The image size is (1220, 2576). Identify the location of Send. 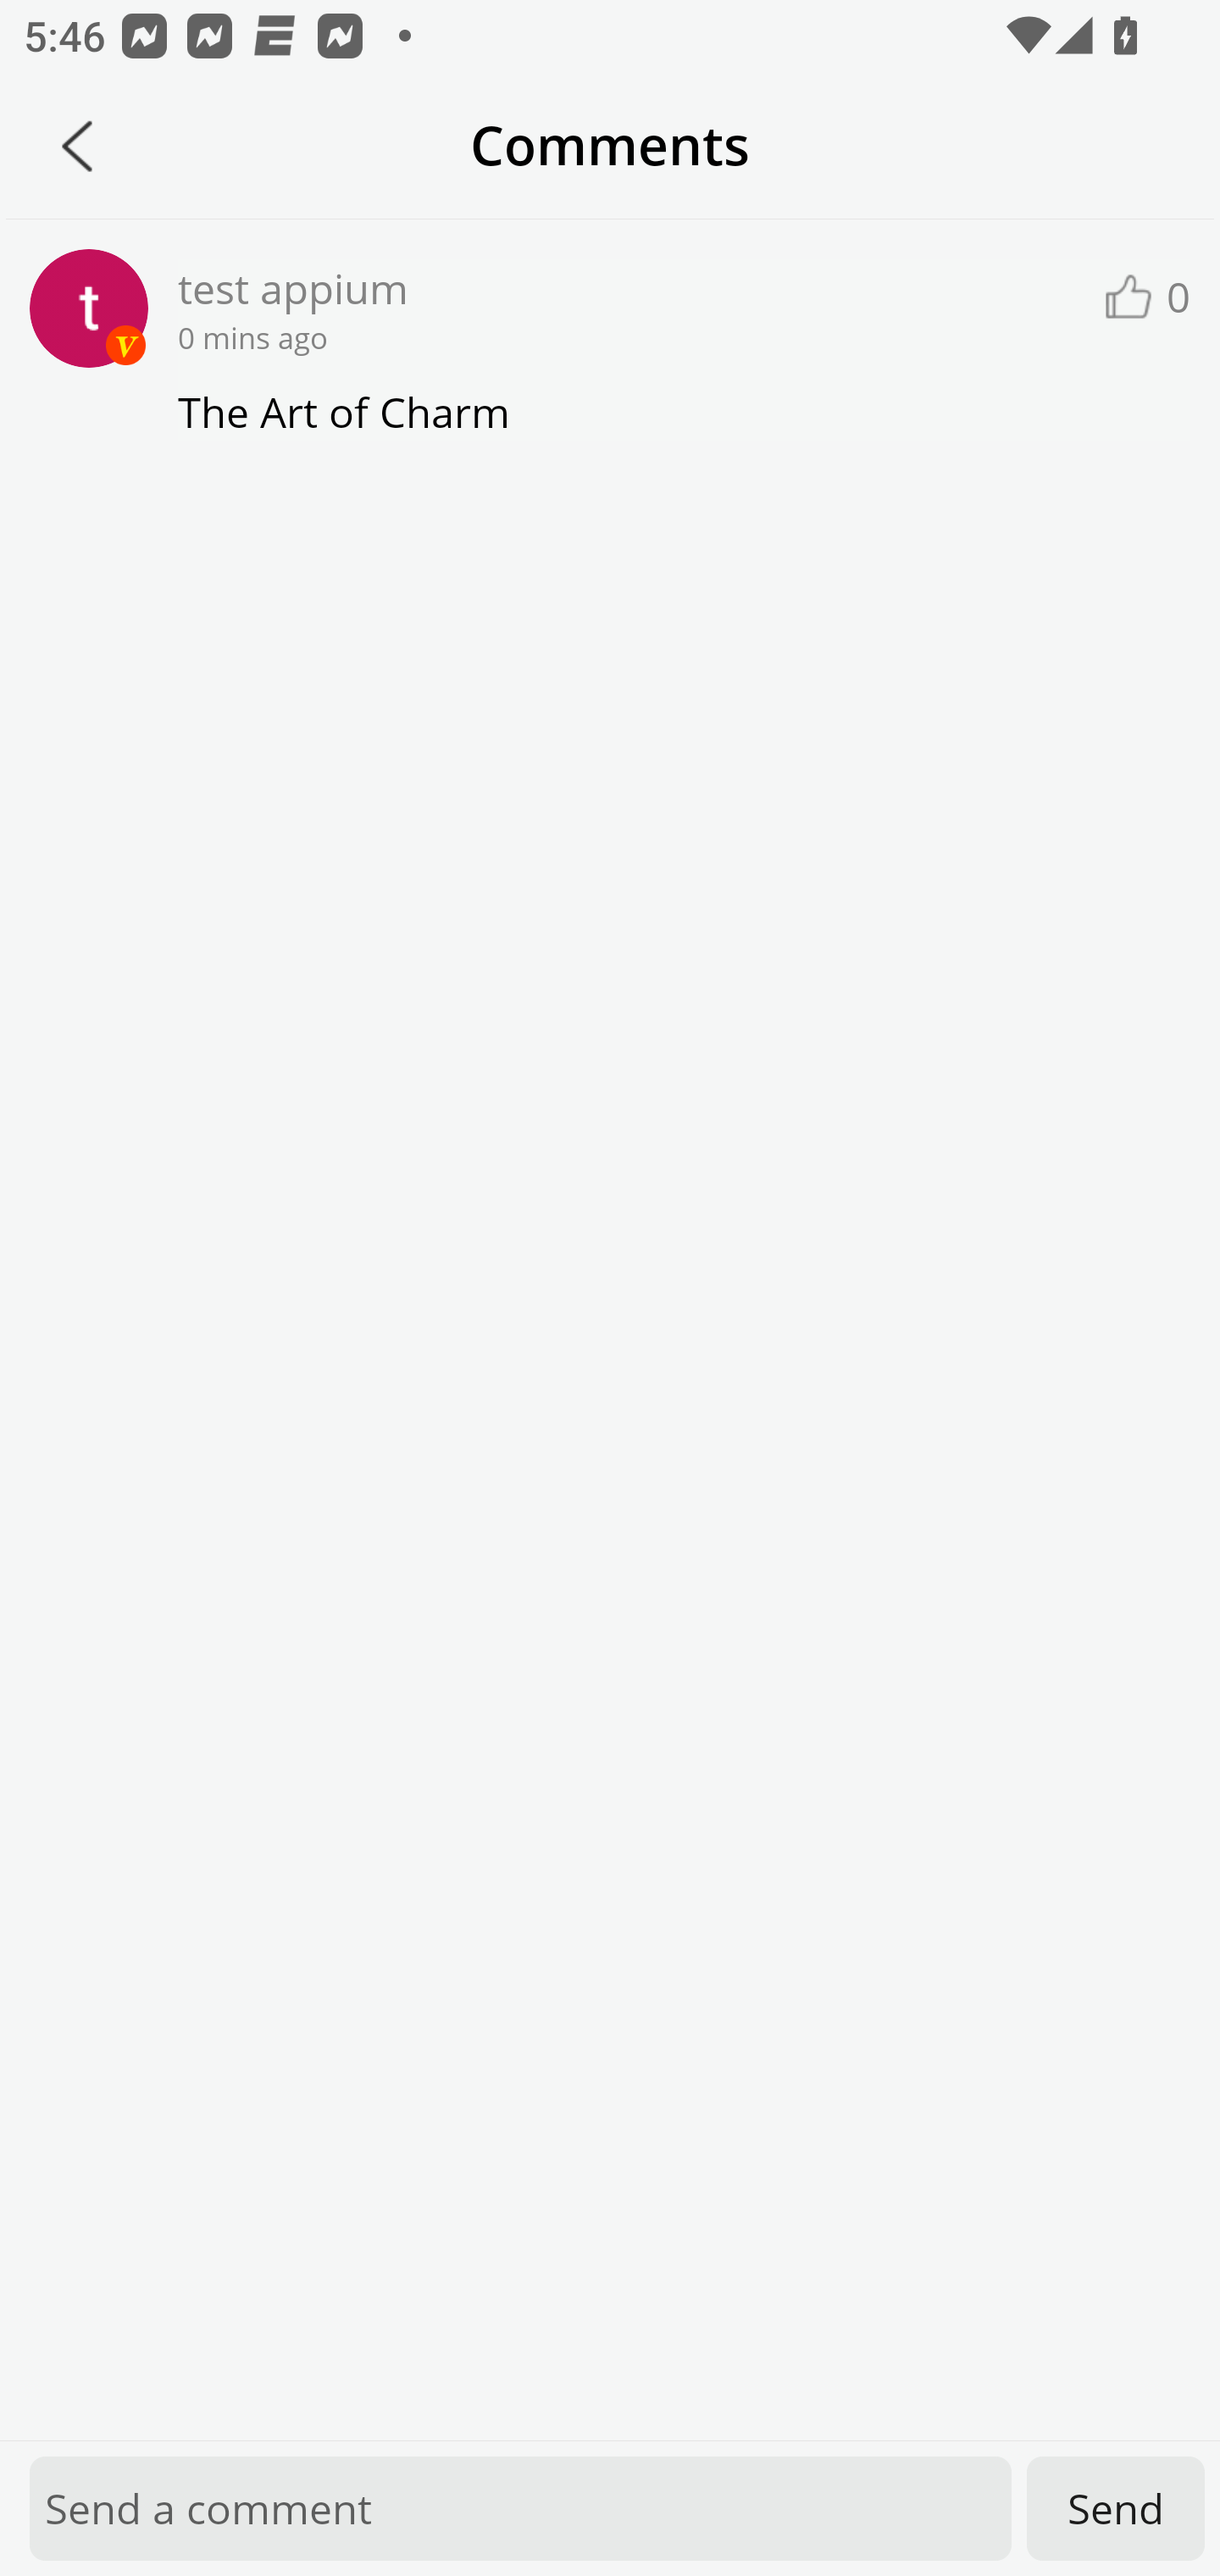
(1116, 2508).